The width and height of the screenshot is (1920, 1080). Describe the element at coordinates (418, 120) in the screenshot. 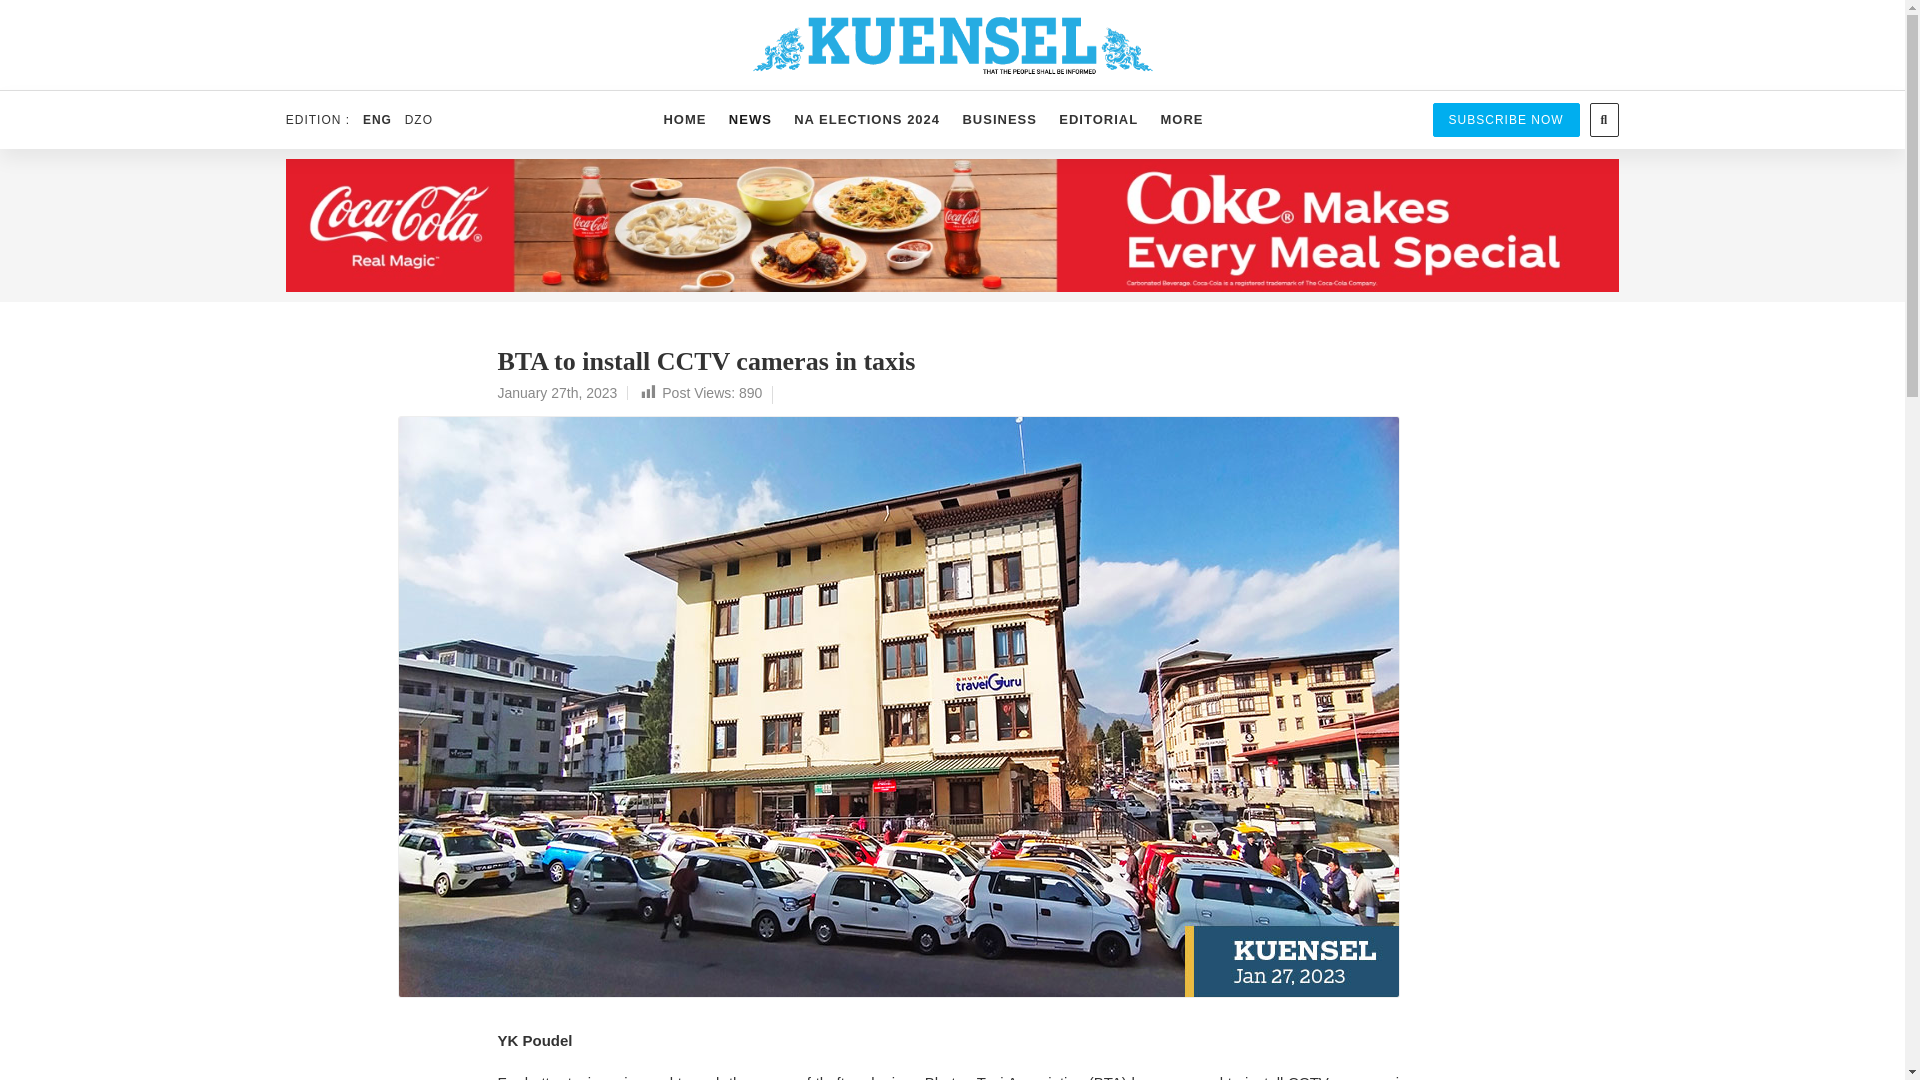

I see `DZO` at that location.